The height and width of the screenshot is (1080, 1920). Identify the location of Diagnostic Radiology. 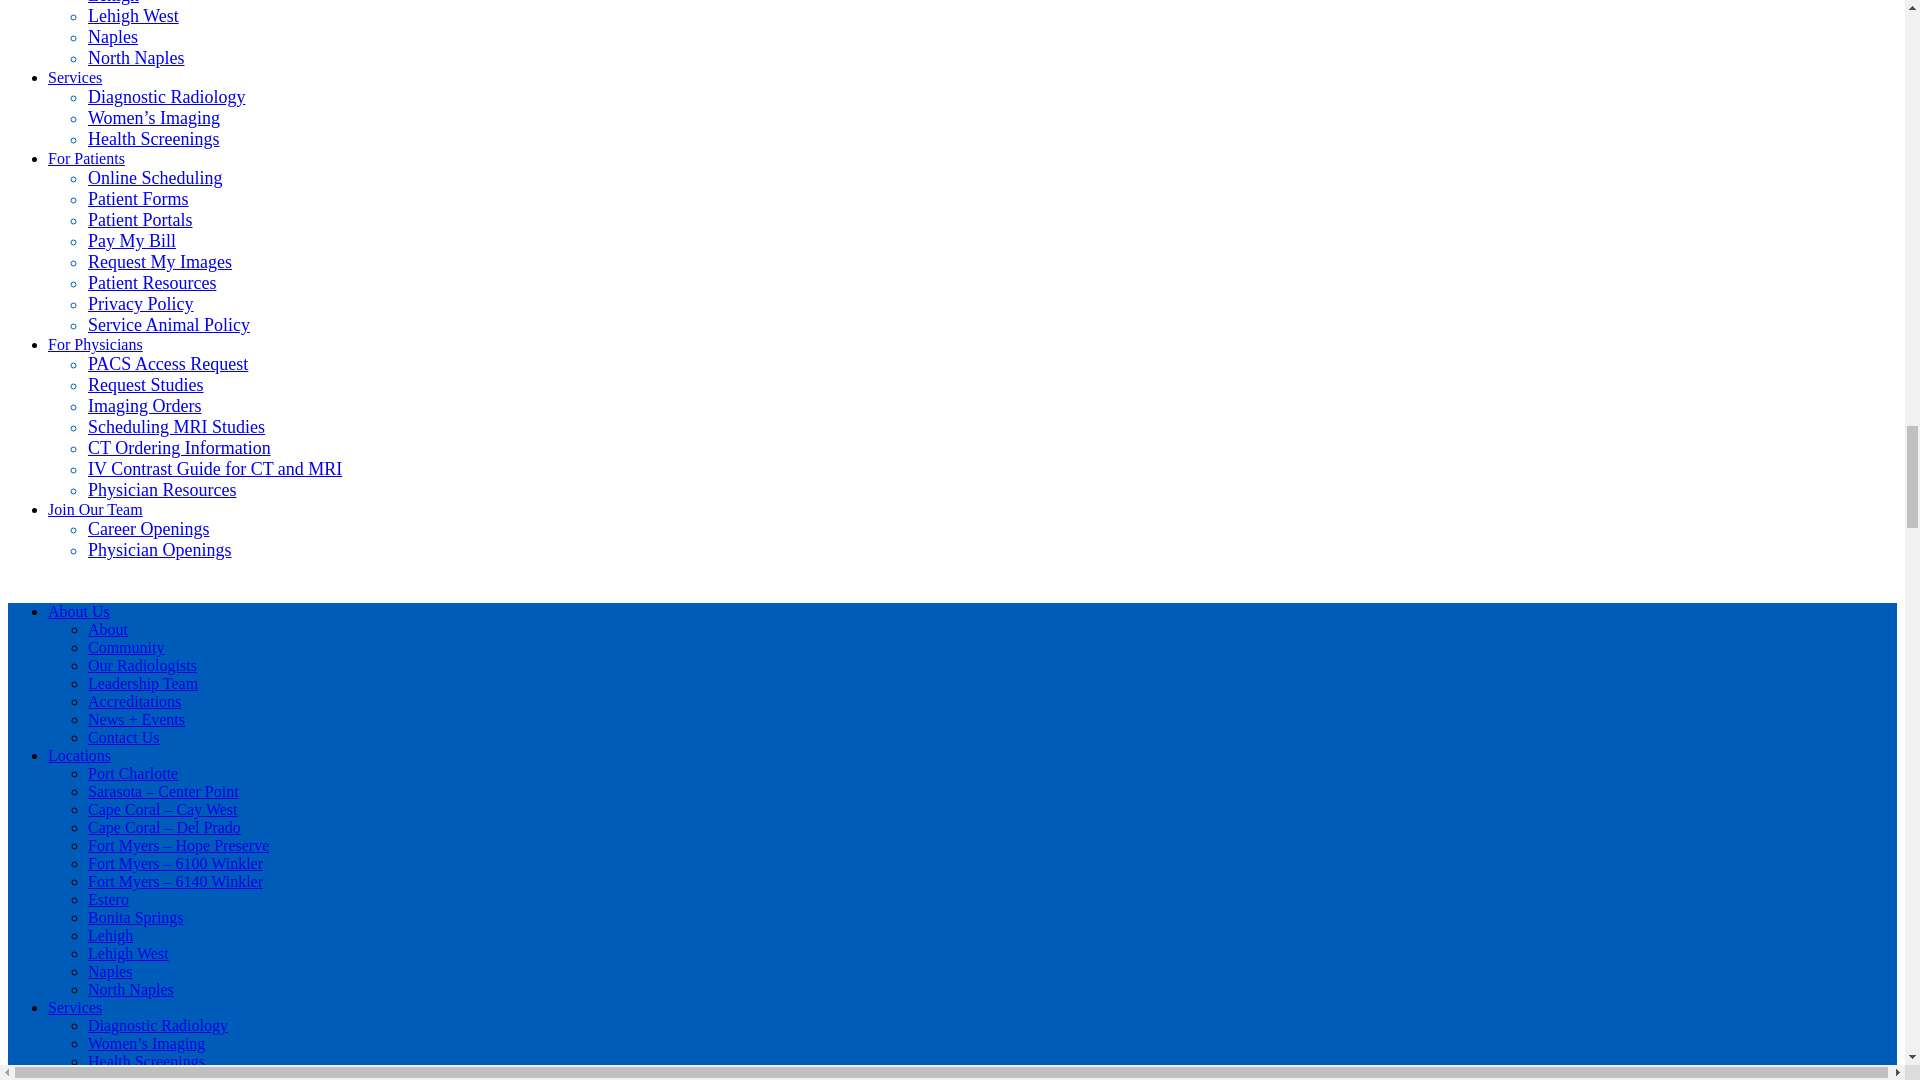
(166, 96).